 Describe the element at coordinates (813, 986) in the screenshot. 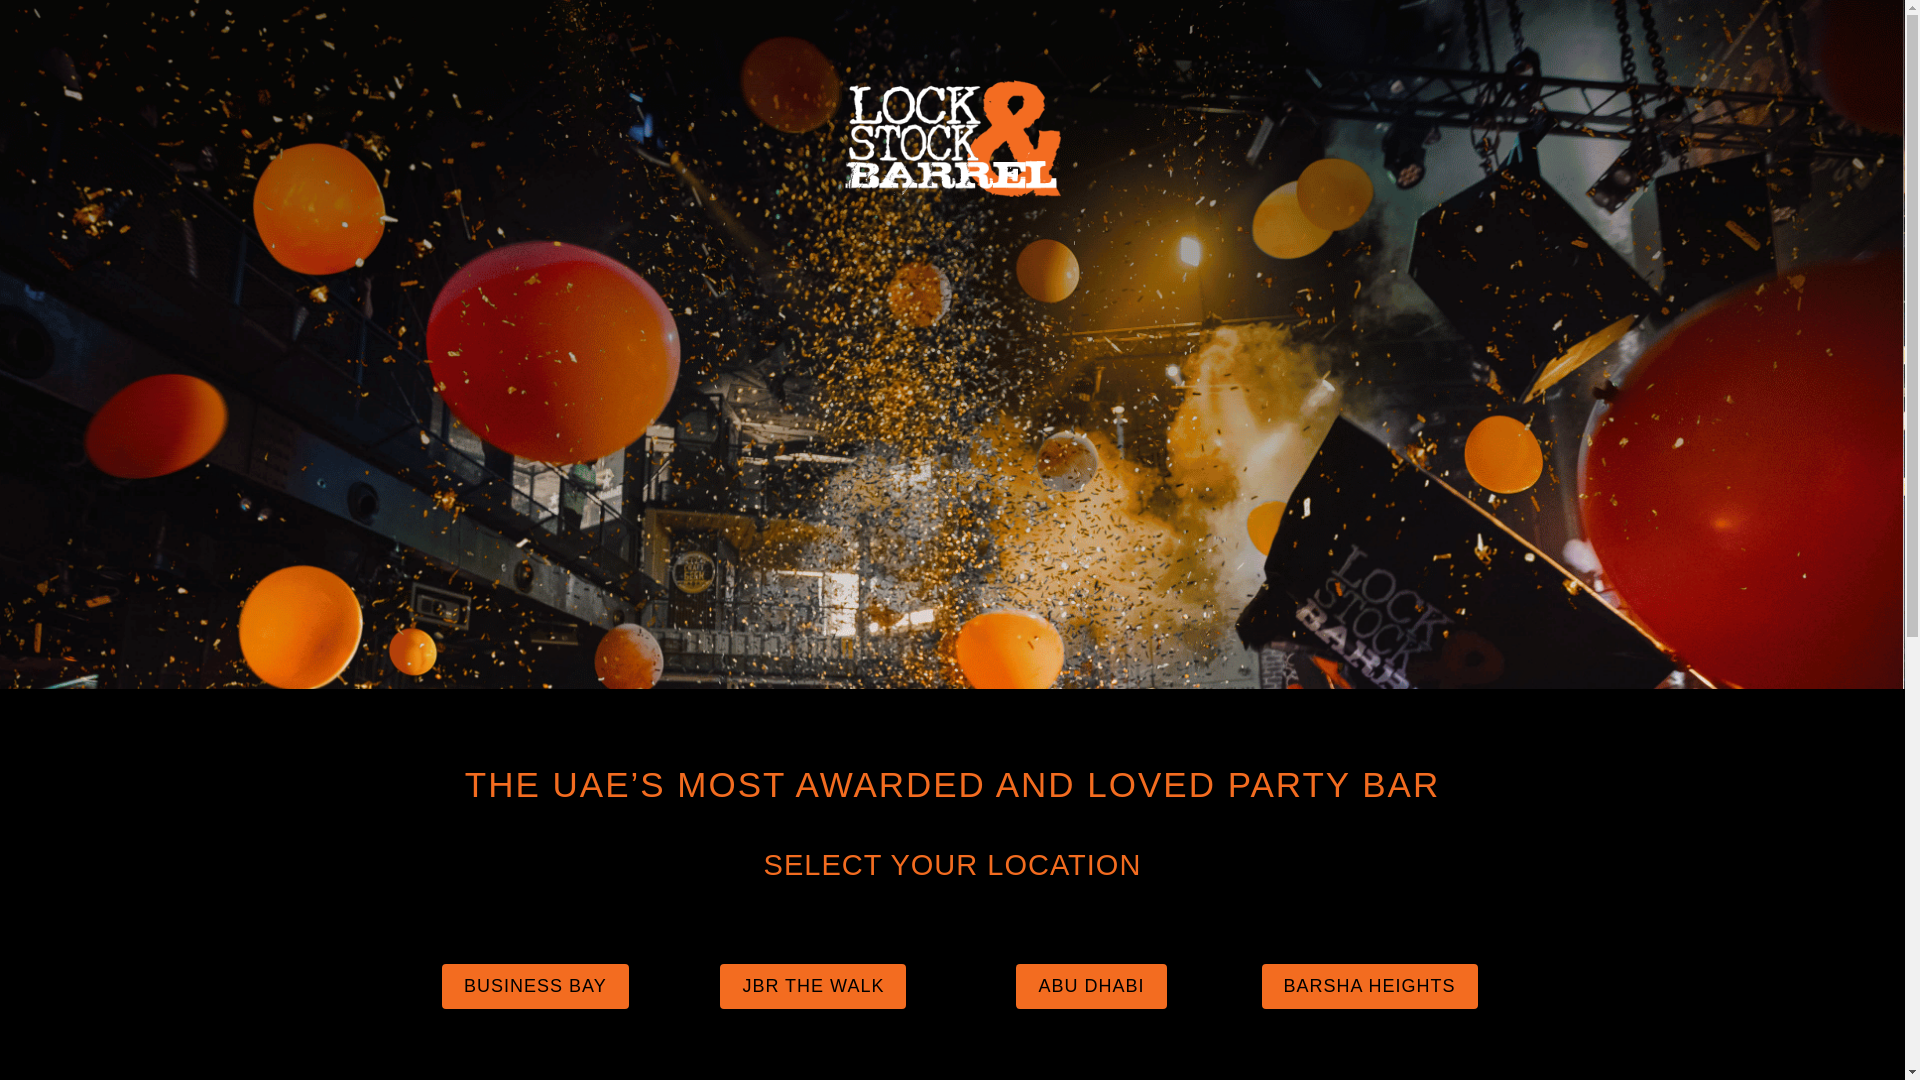

I see `JBR THE WALK` at that location.